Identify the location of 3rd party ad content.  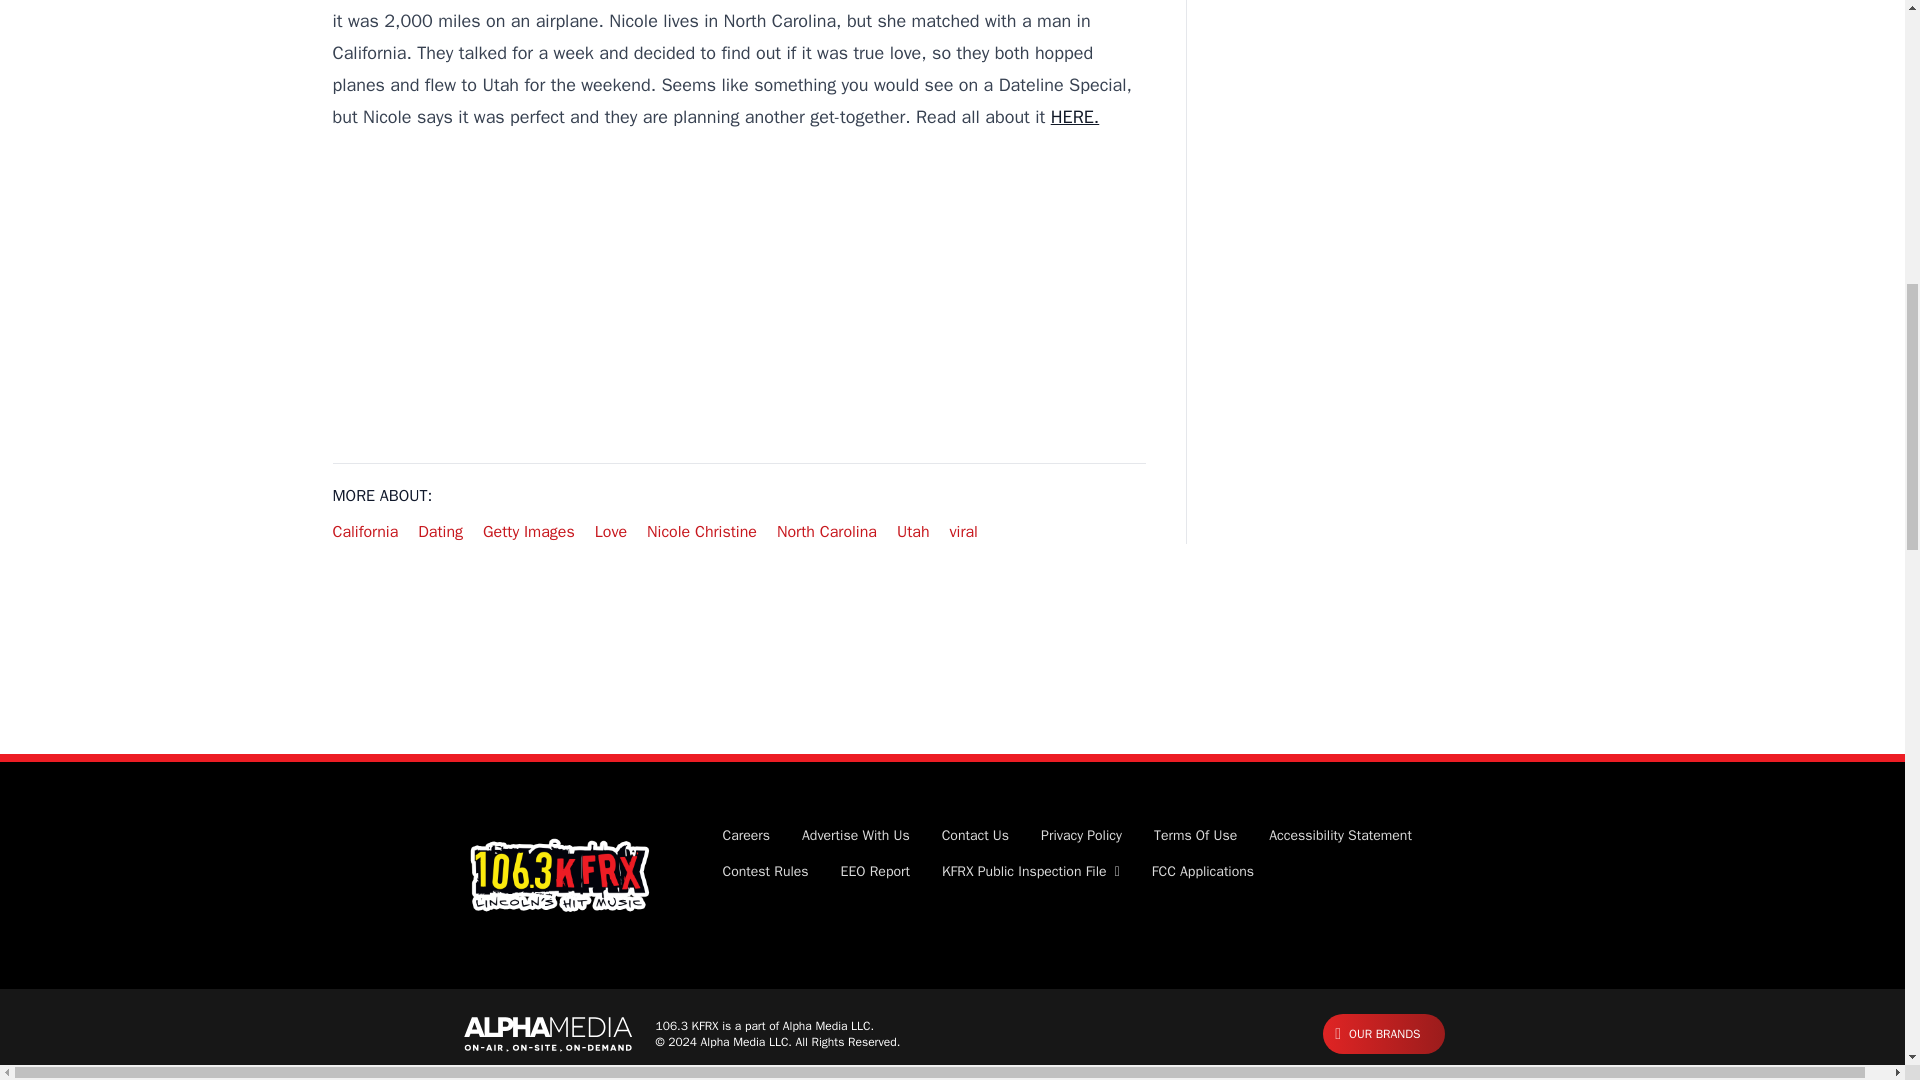
(951, 688).